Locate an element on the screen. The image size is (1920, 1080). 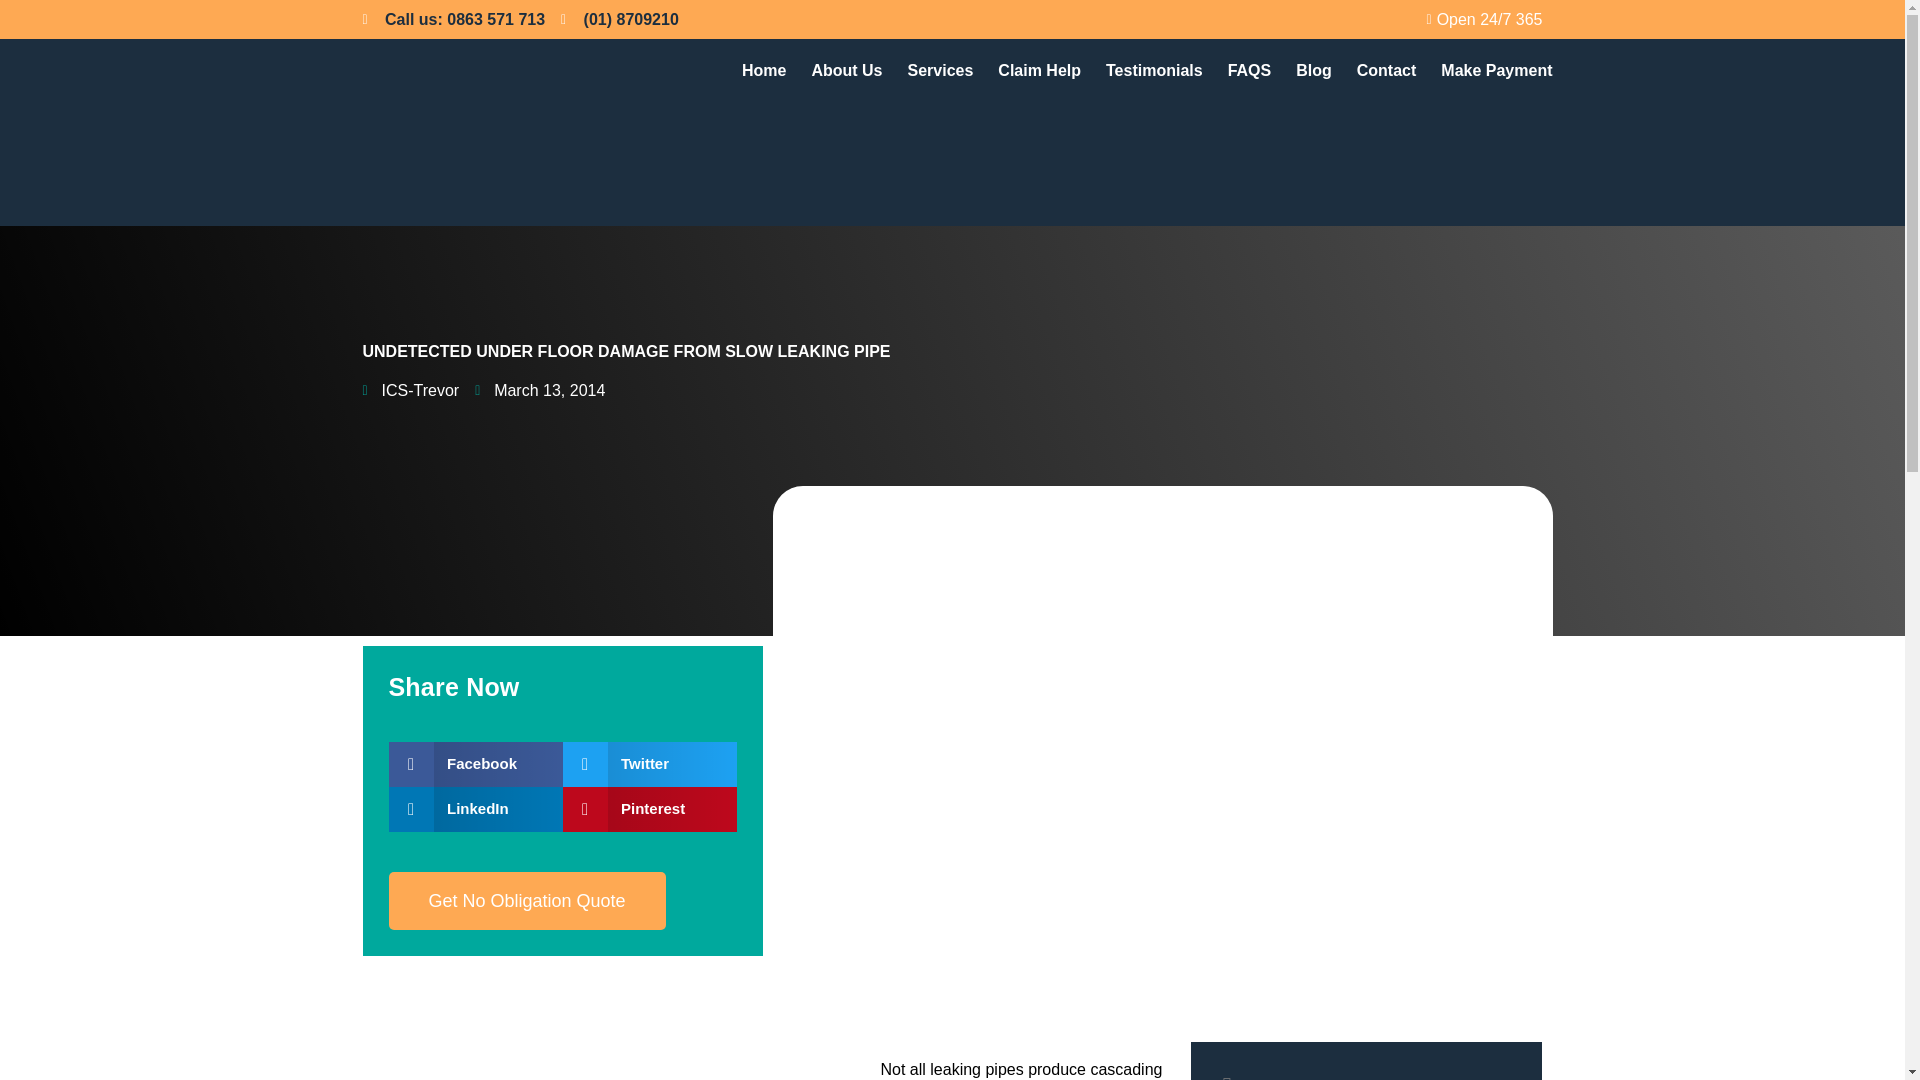
Call us: 0863 571 713 is located at coordinates (454, 19).